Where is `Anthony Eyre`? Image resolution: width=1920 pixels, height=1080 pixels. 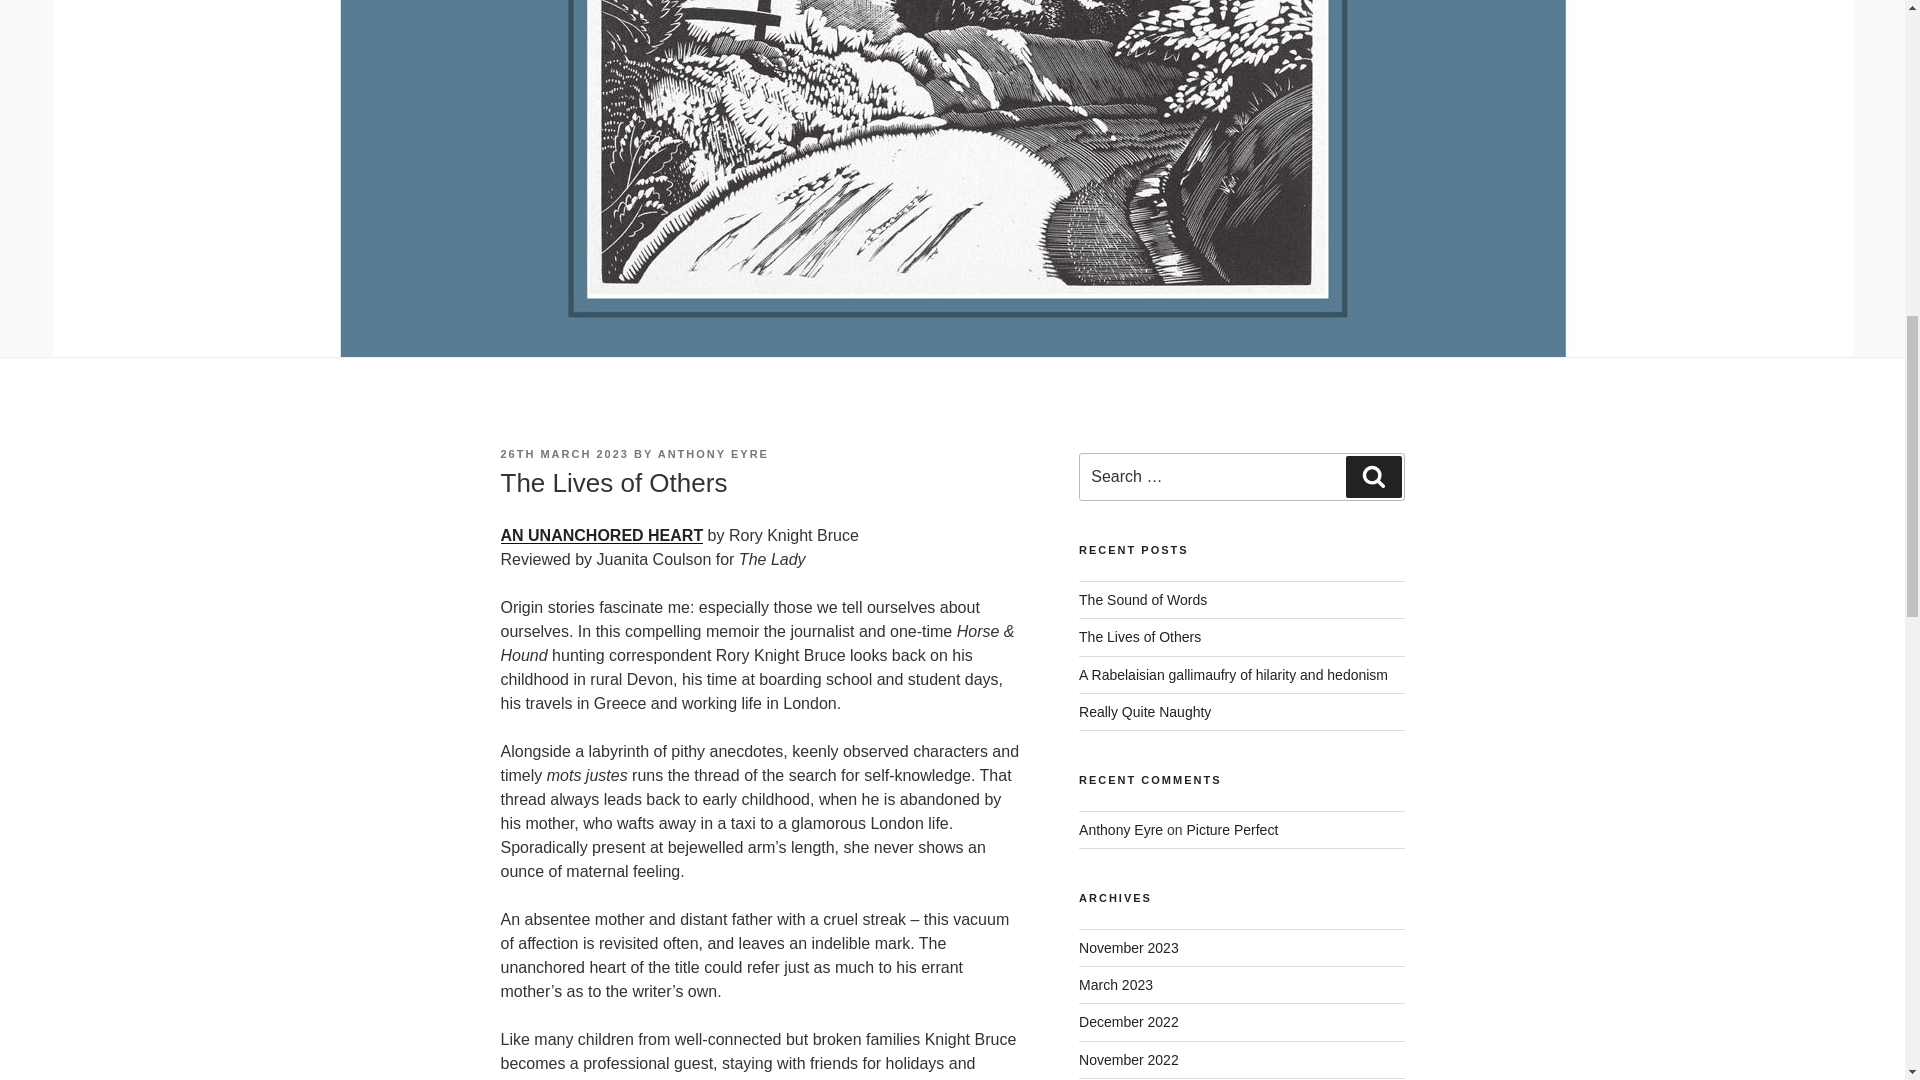 Anthony Eyre is located at coordinates (1121, 830).